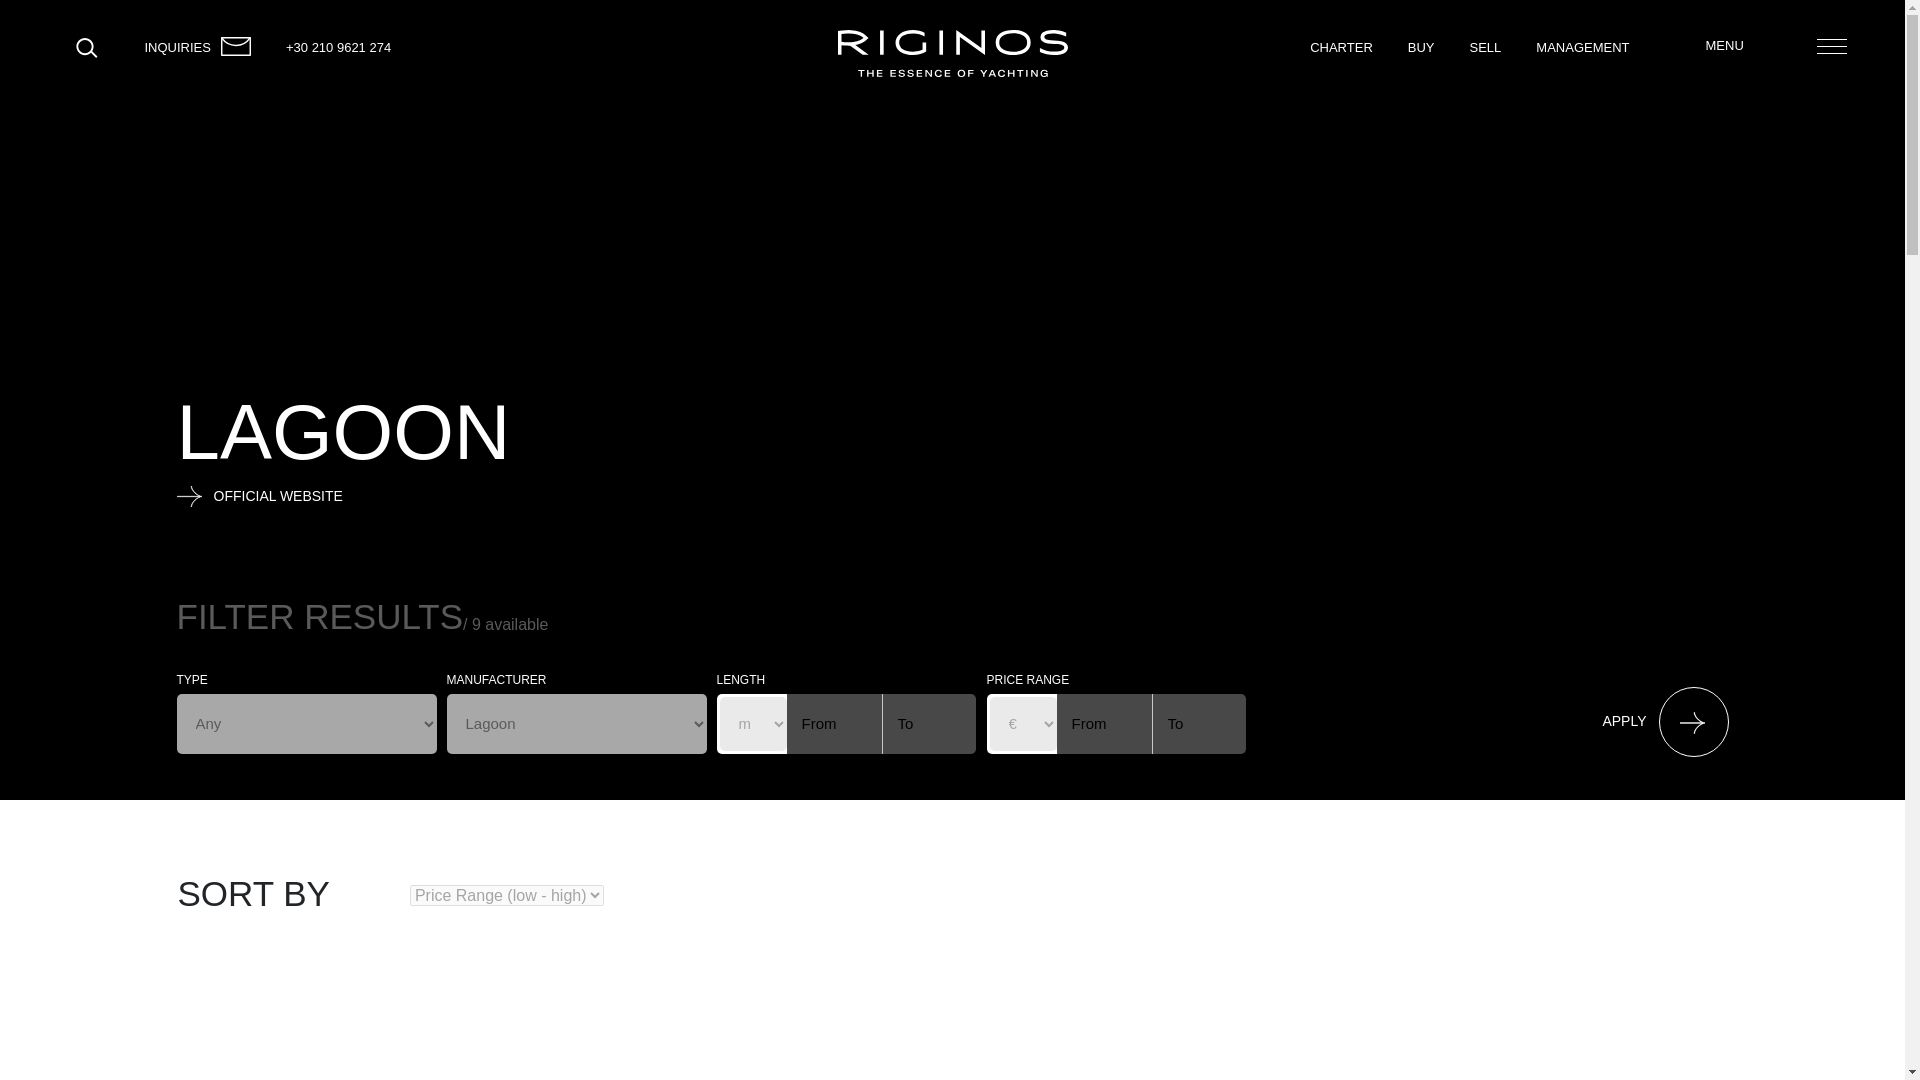  What do you see at coordinates (1582, 47) in the screenshot?
I see `MANAGEMENT` at bounding box center [1582, 47].